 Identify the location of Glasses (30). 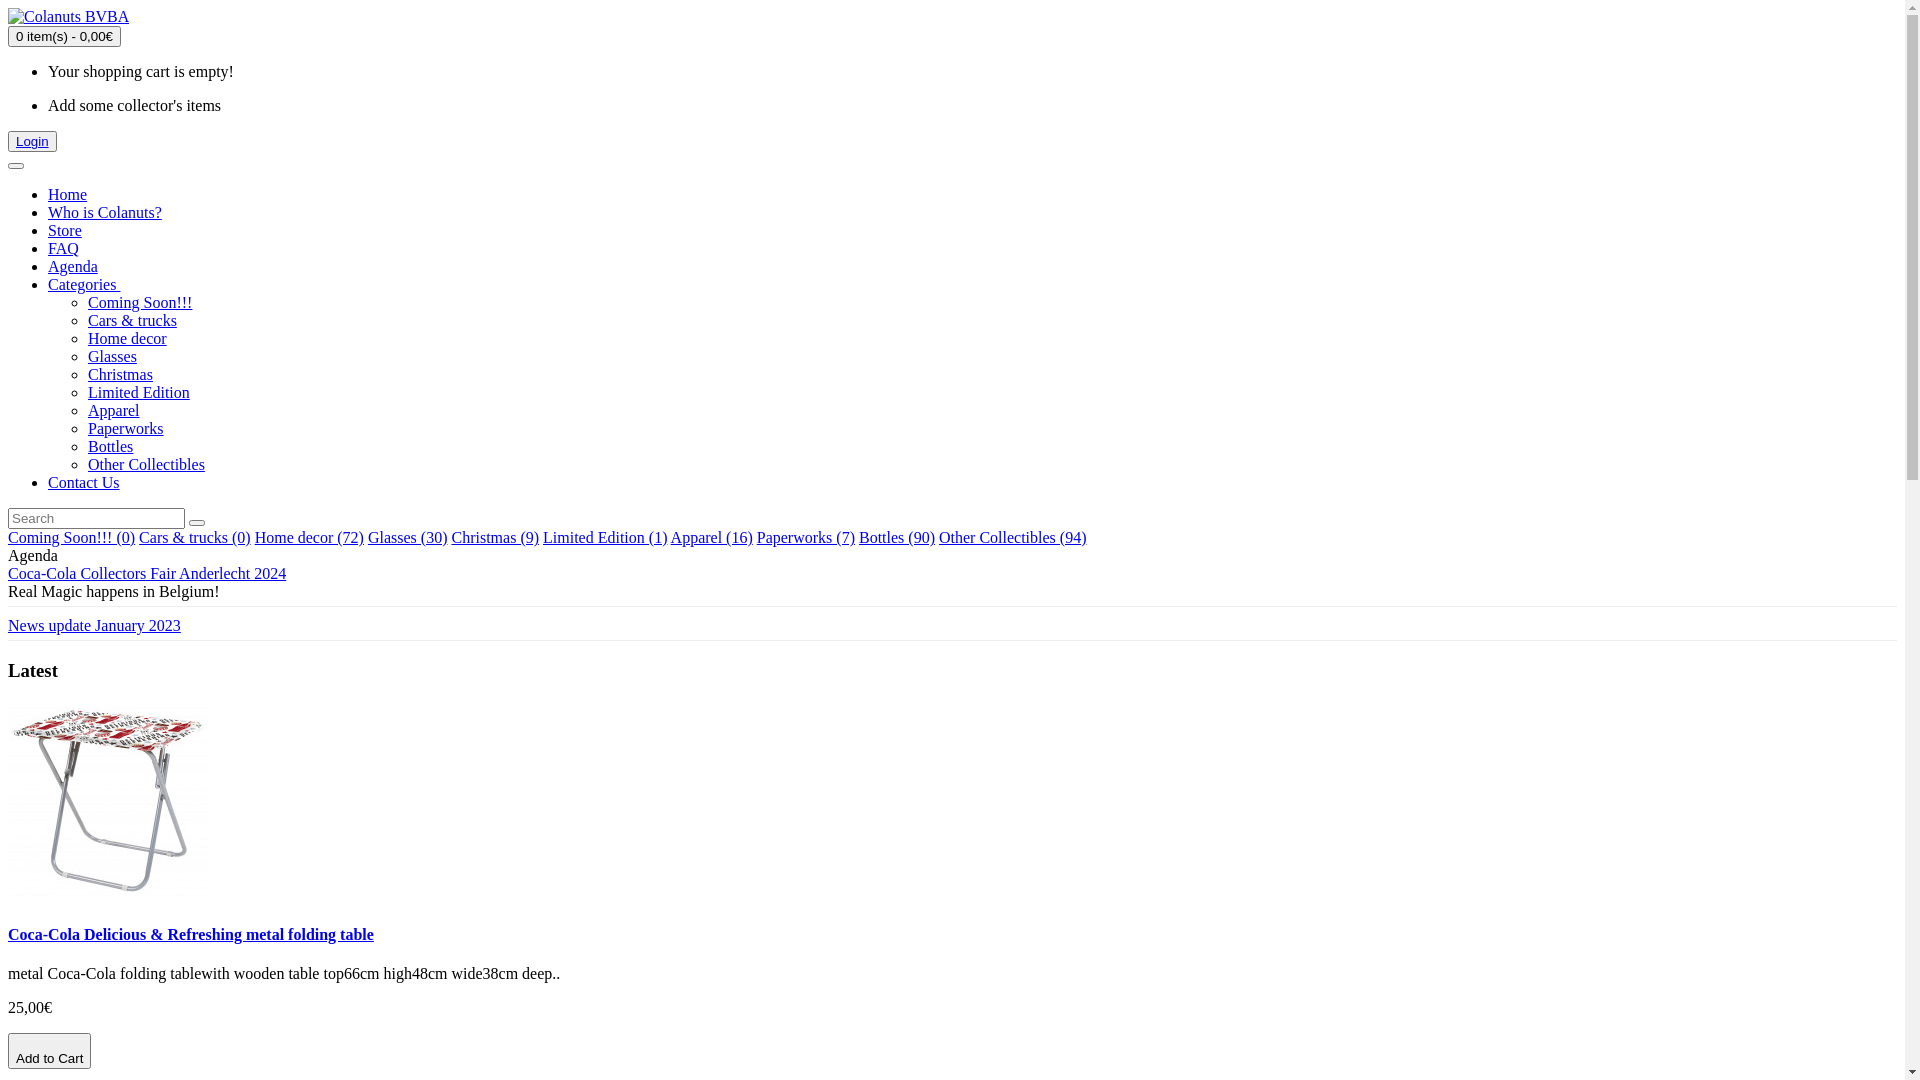
(408, 538).